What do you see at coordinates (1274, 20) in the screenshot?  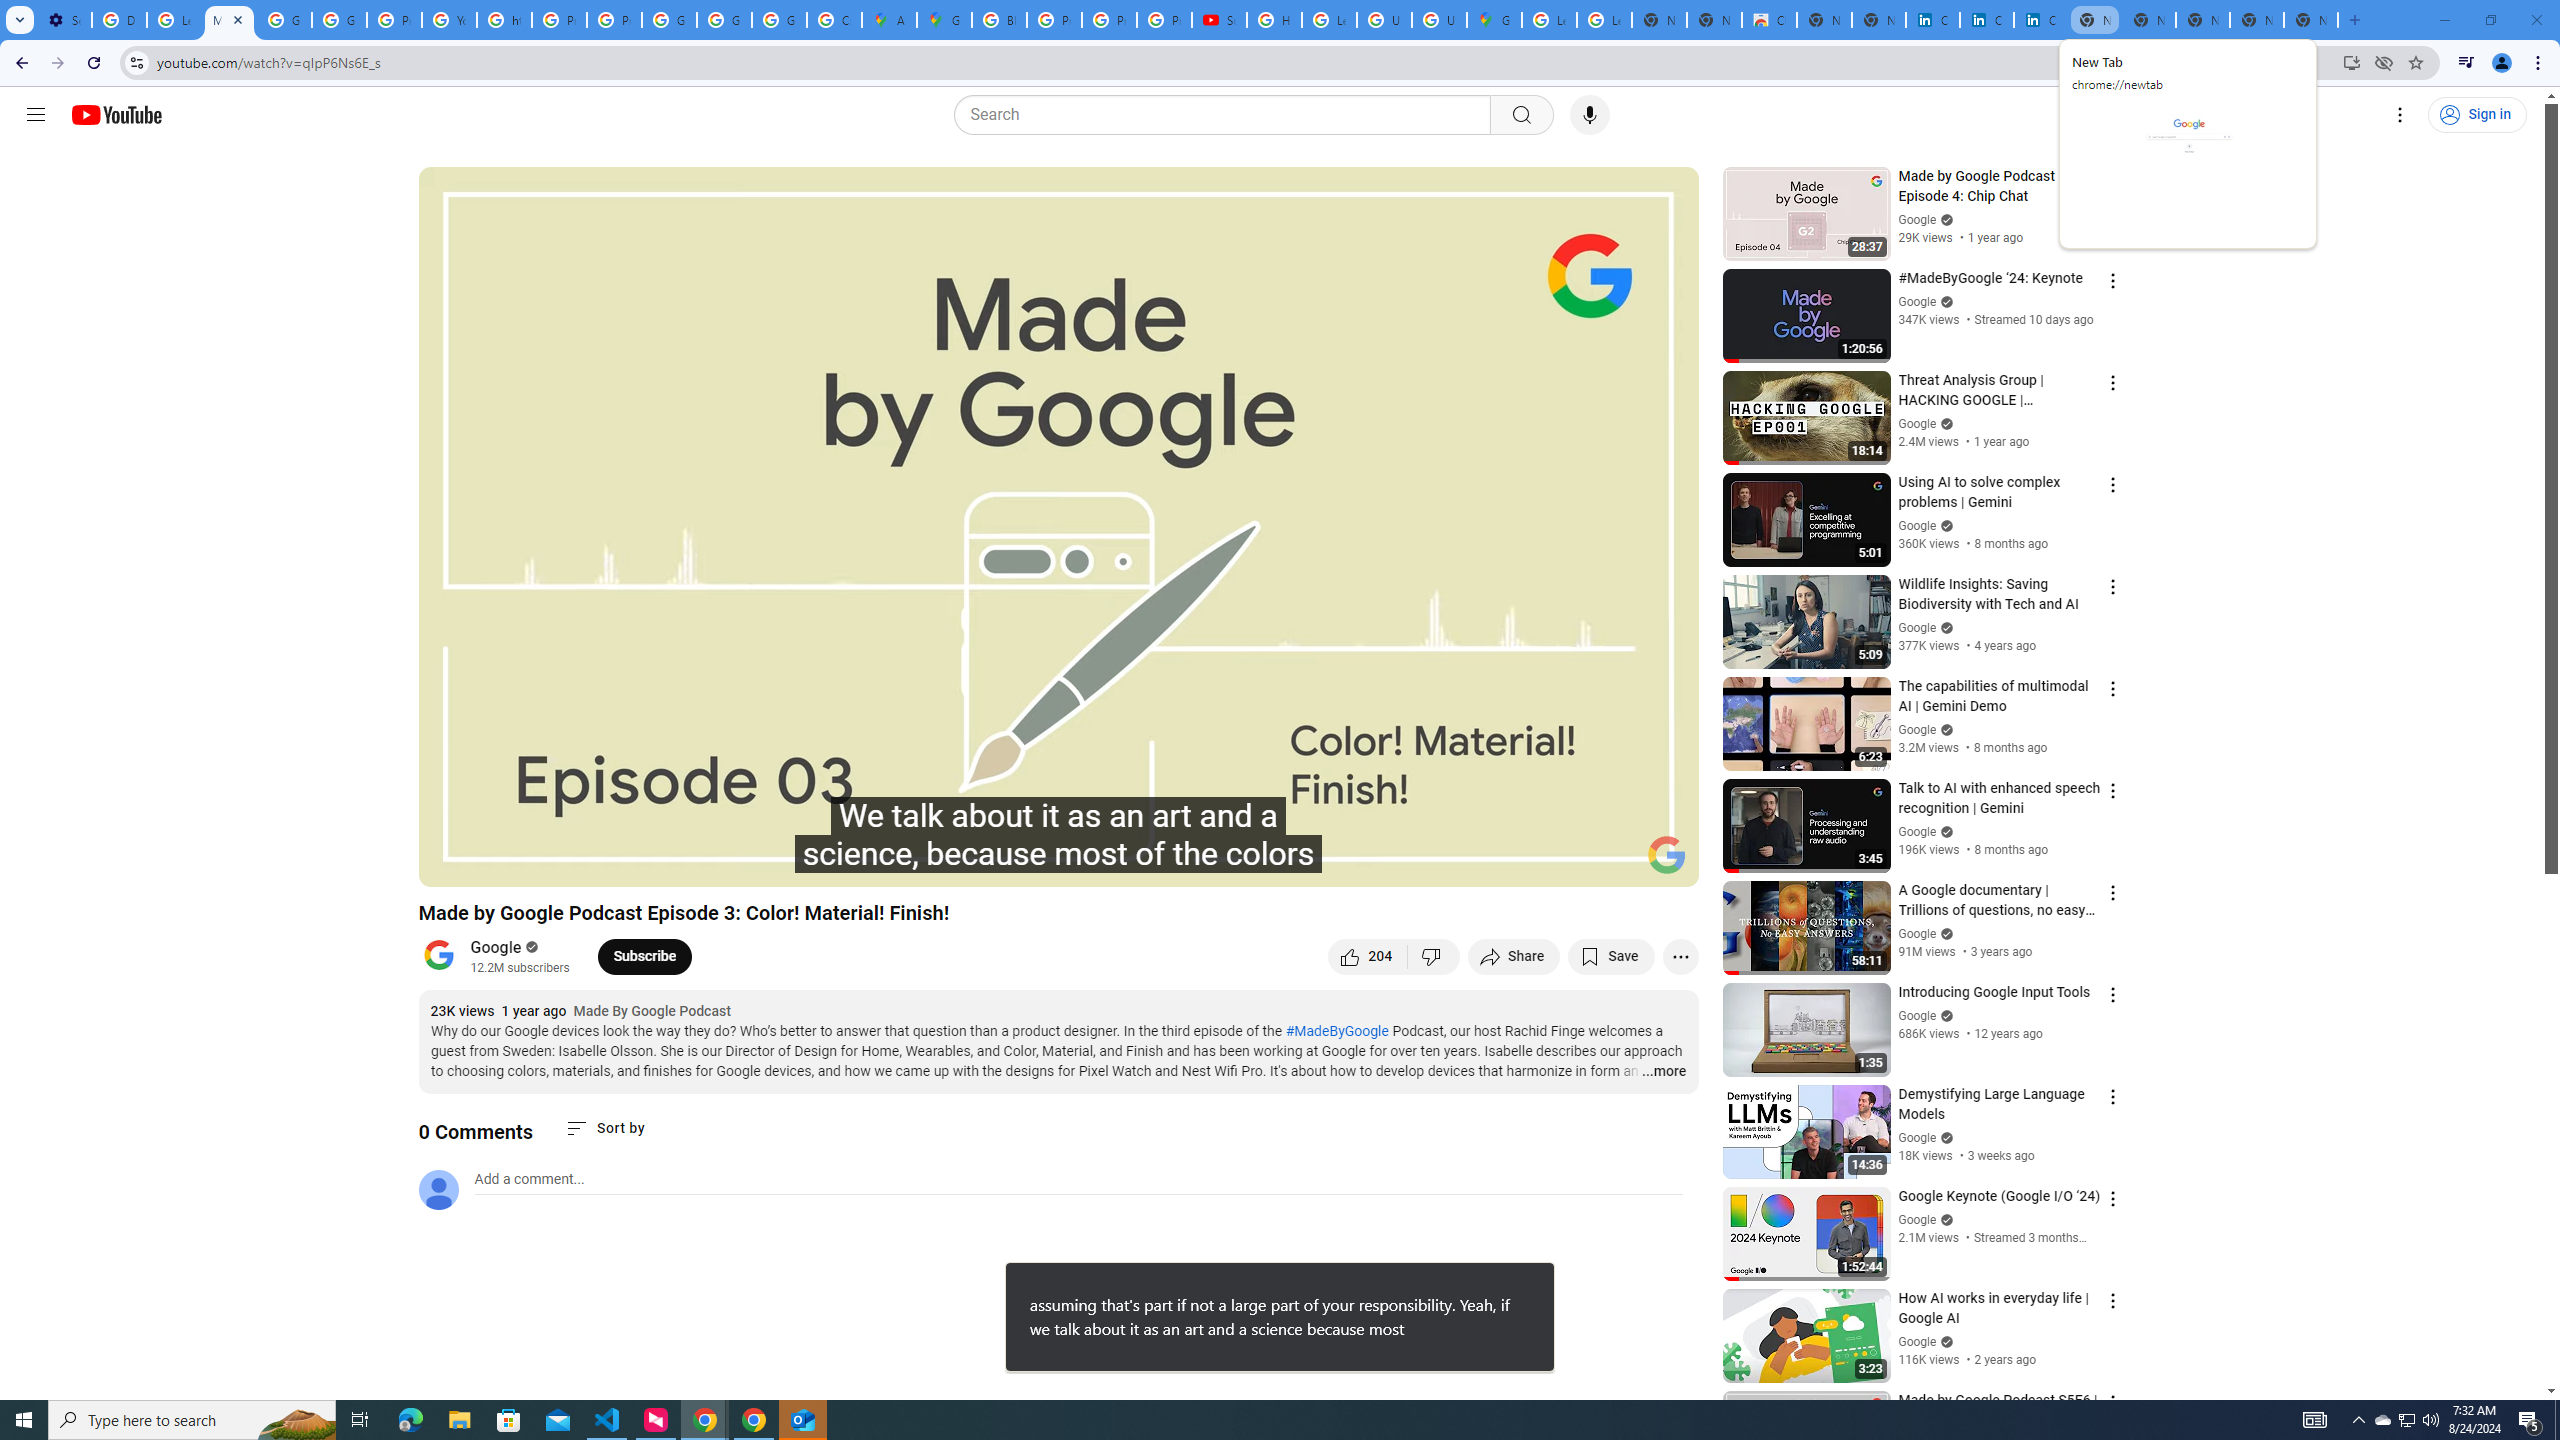 I see `How Chrome protects your passwords - Google Chrome Help` at bounding box center [1274, 20].